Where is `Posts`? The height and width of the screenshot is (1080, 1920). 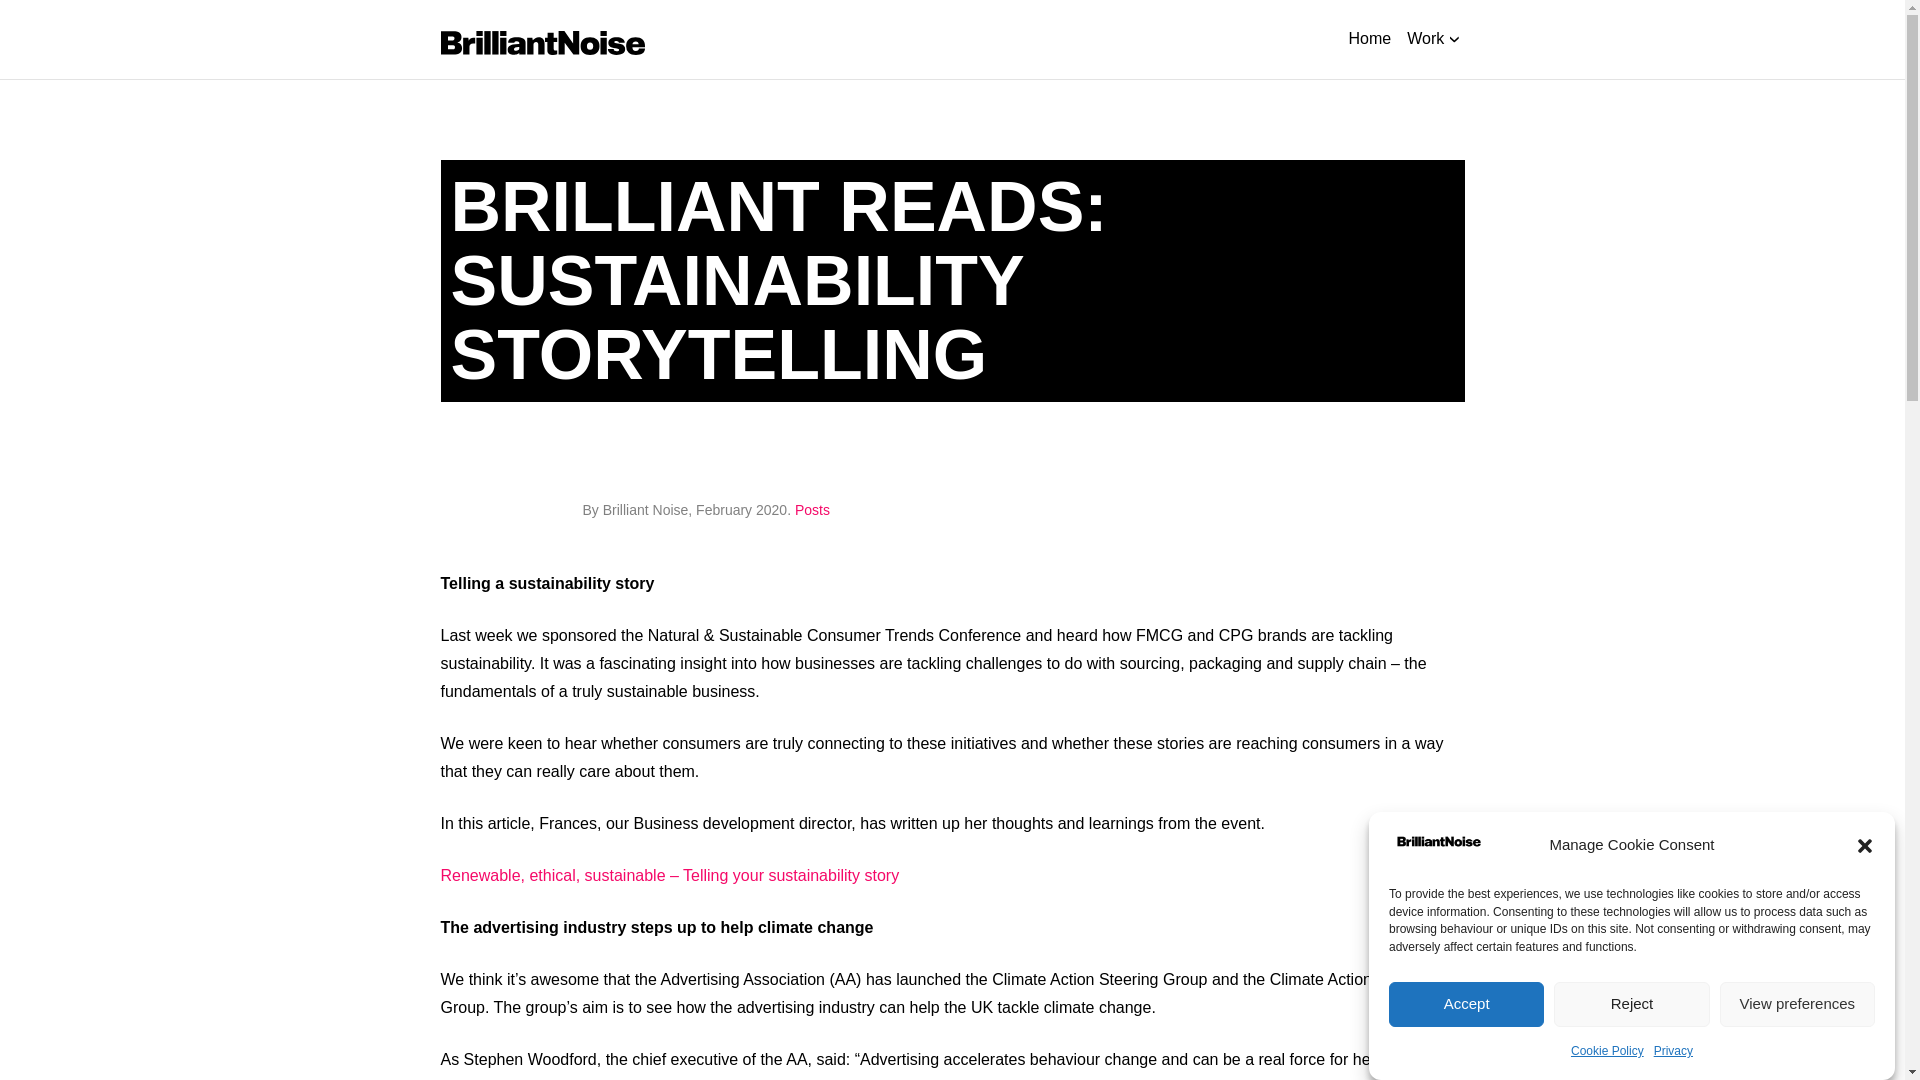 Posts is located at coordinates (812, 510).